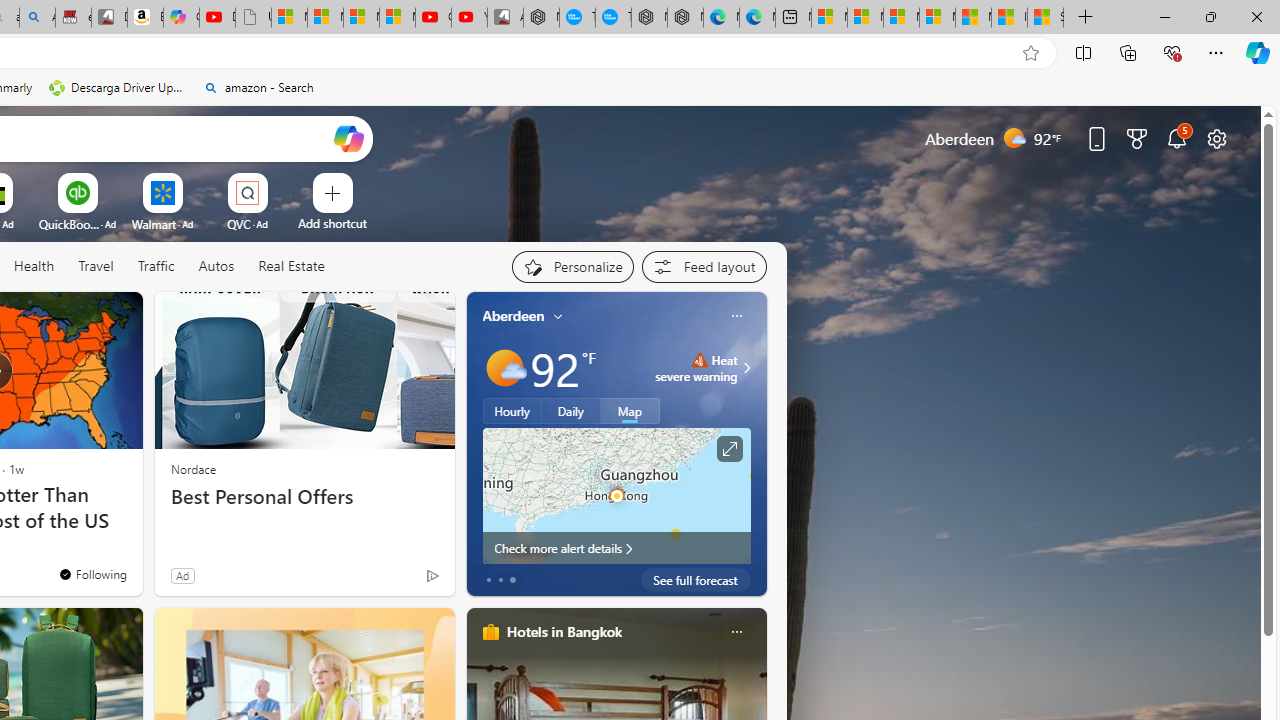  Describe the element at coordinates (118, 88) in the screenshot. I see `Descarga Driver Updater` at that location.